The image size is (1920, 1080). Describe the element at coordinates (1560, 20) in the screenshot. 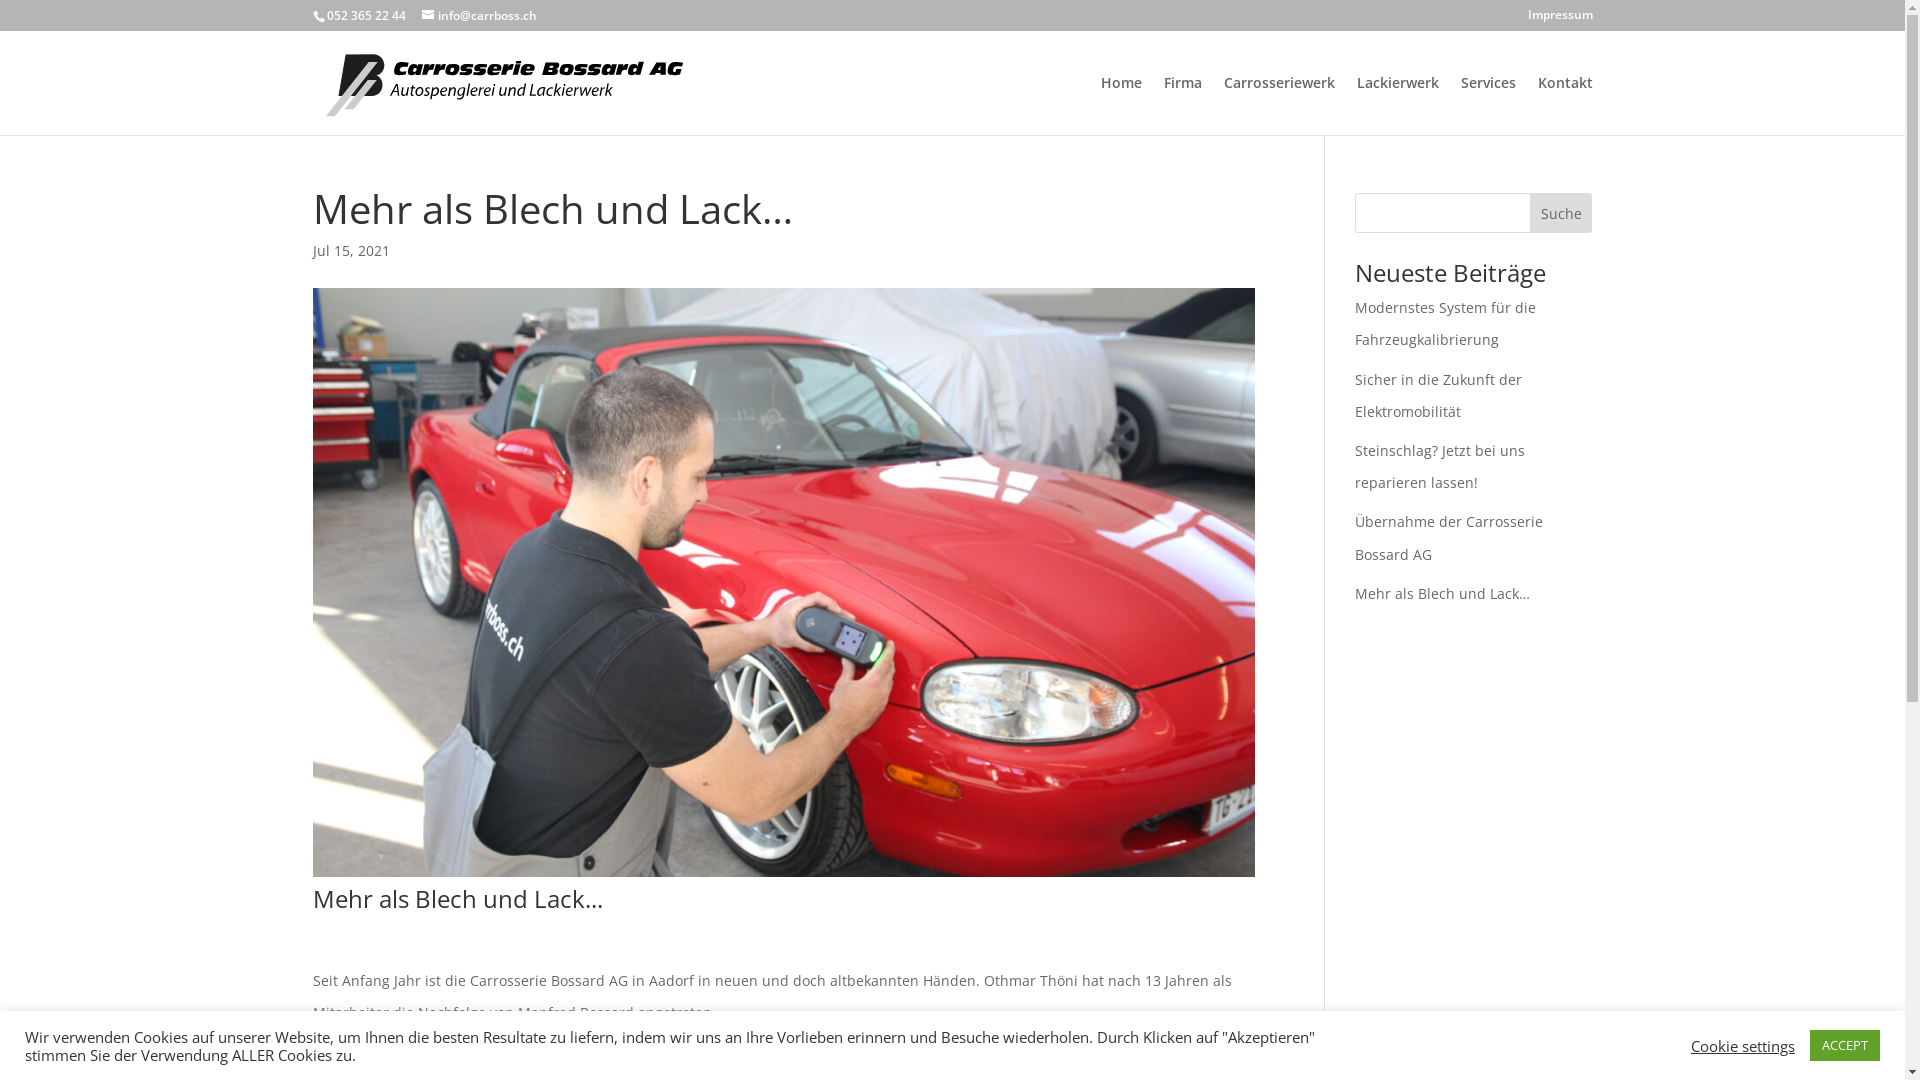

I see `Impressum` at that location.